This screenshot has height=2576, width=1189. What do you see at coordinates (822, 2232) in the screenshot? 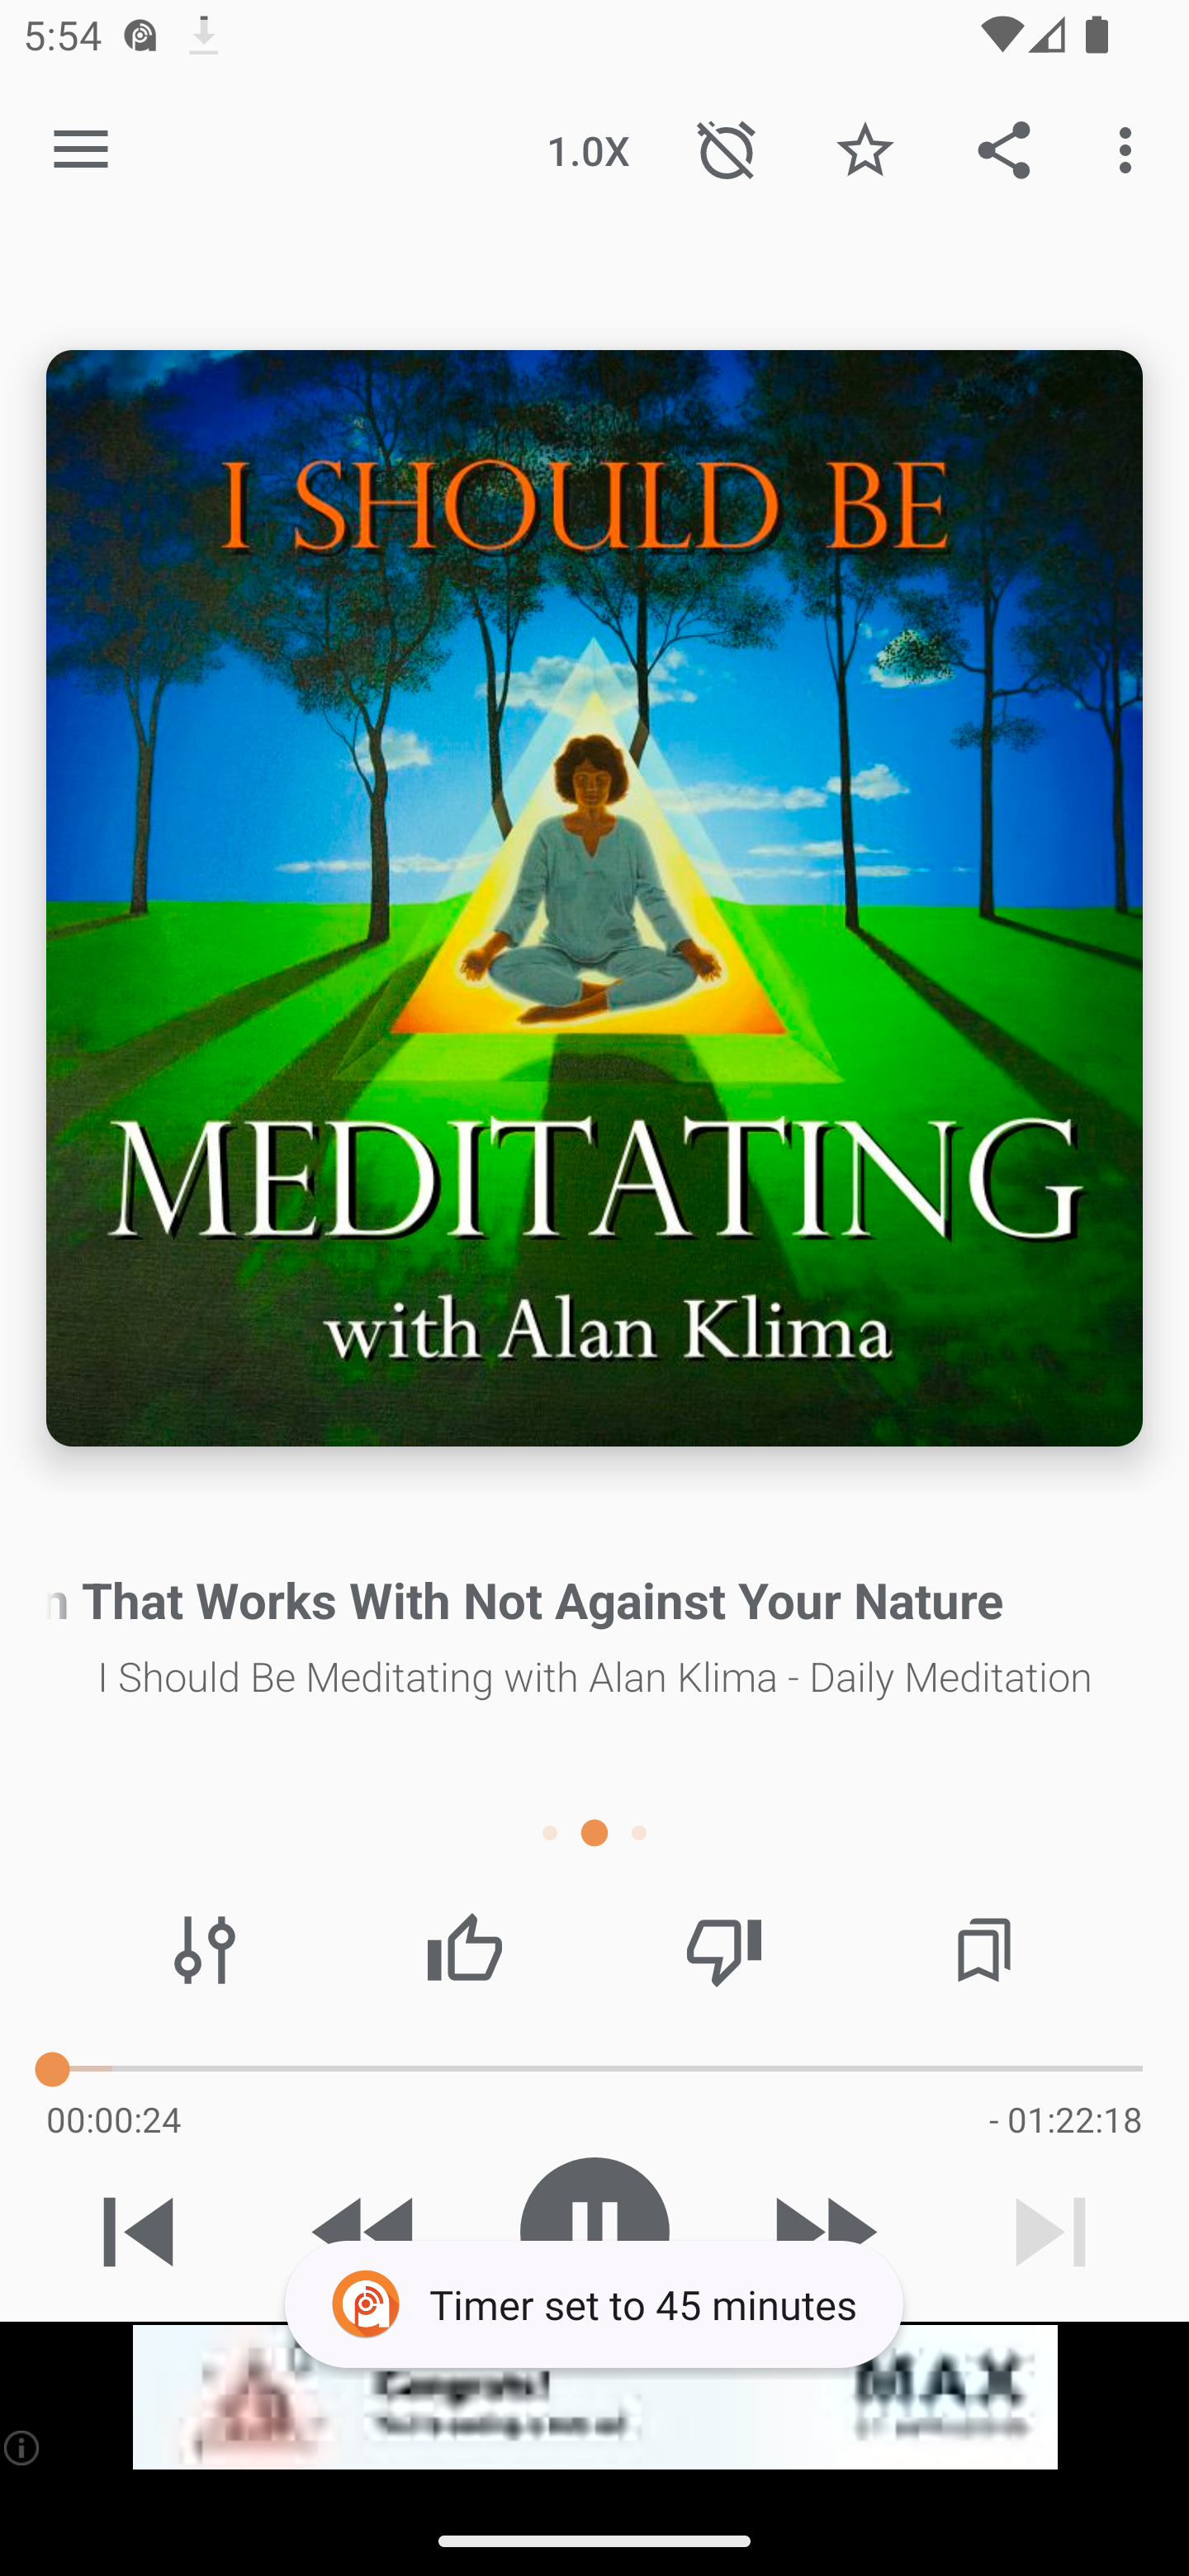
I see `Skip 30s forward` at bounding box center [822, 2232].